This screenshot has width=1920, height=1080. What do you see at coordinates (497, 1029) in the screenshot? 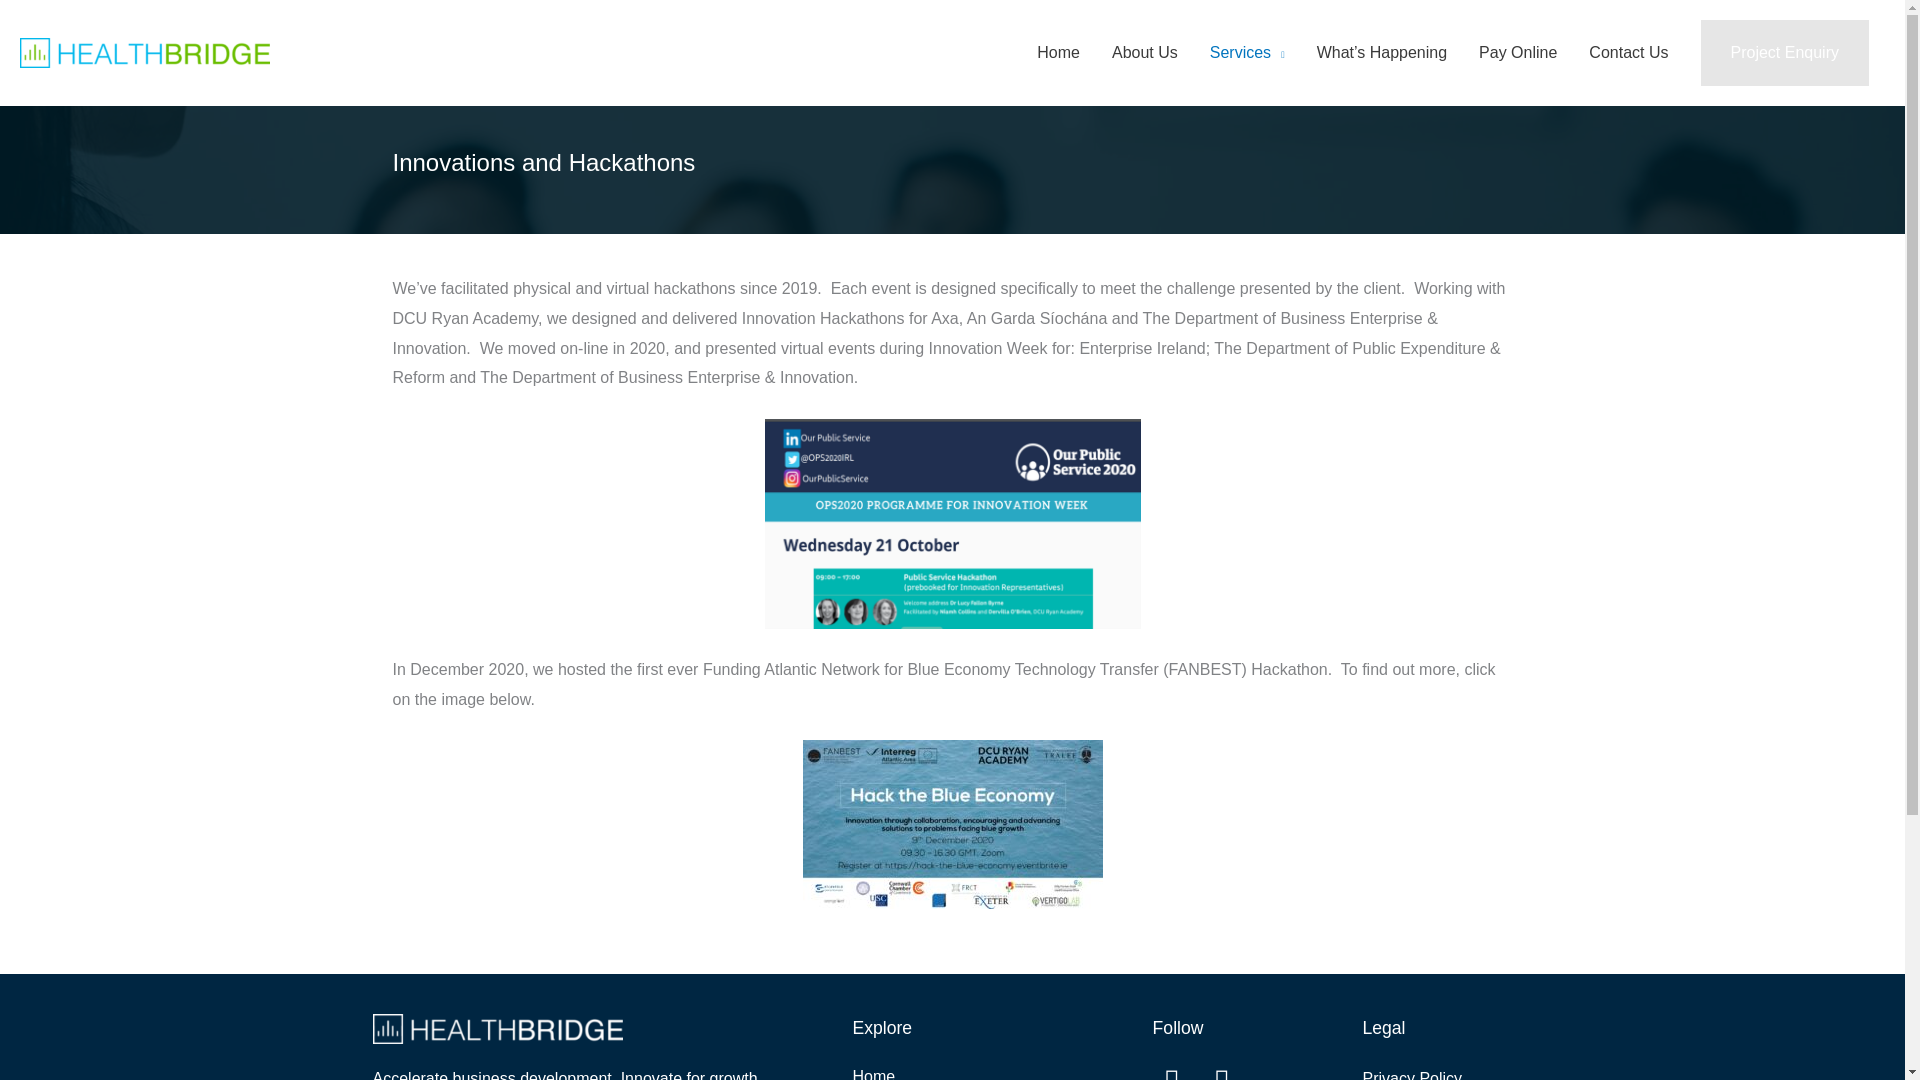
I see `logo2x-white` at bounding box center [497, 1029].